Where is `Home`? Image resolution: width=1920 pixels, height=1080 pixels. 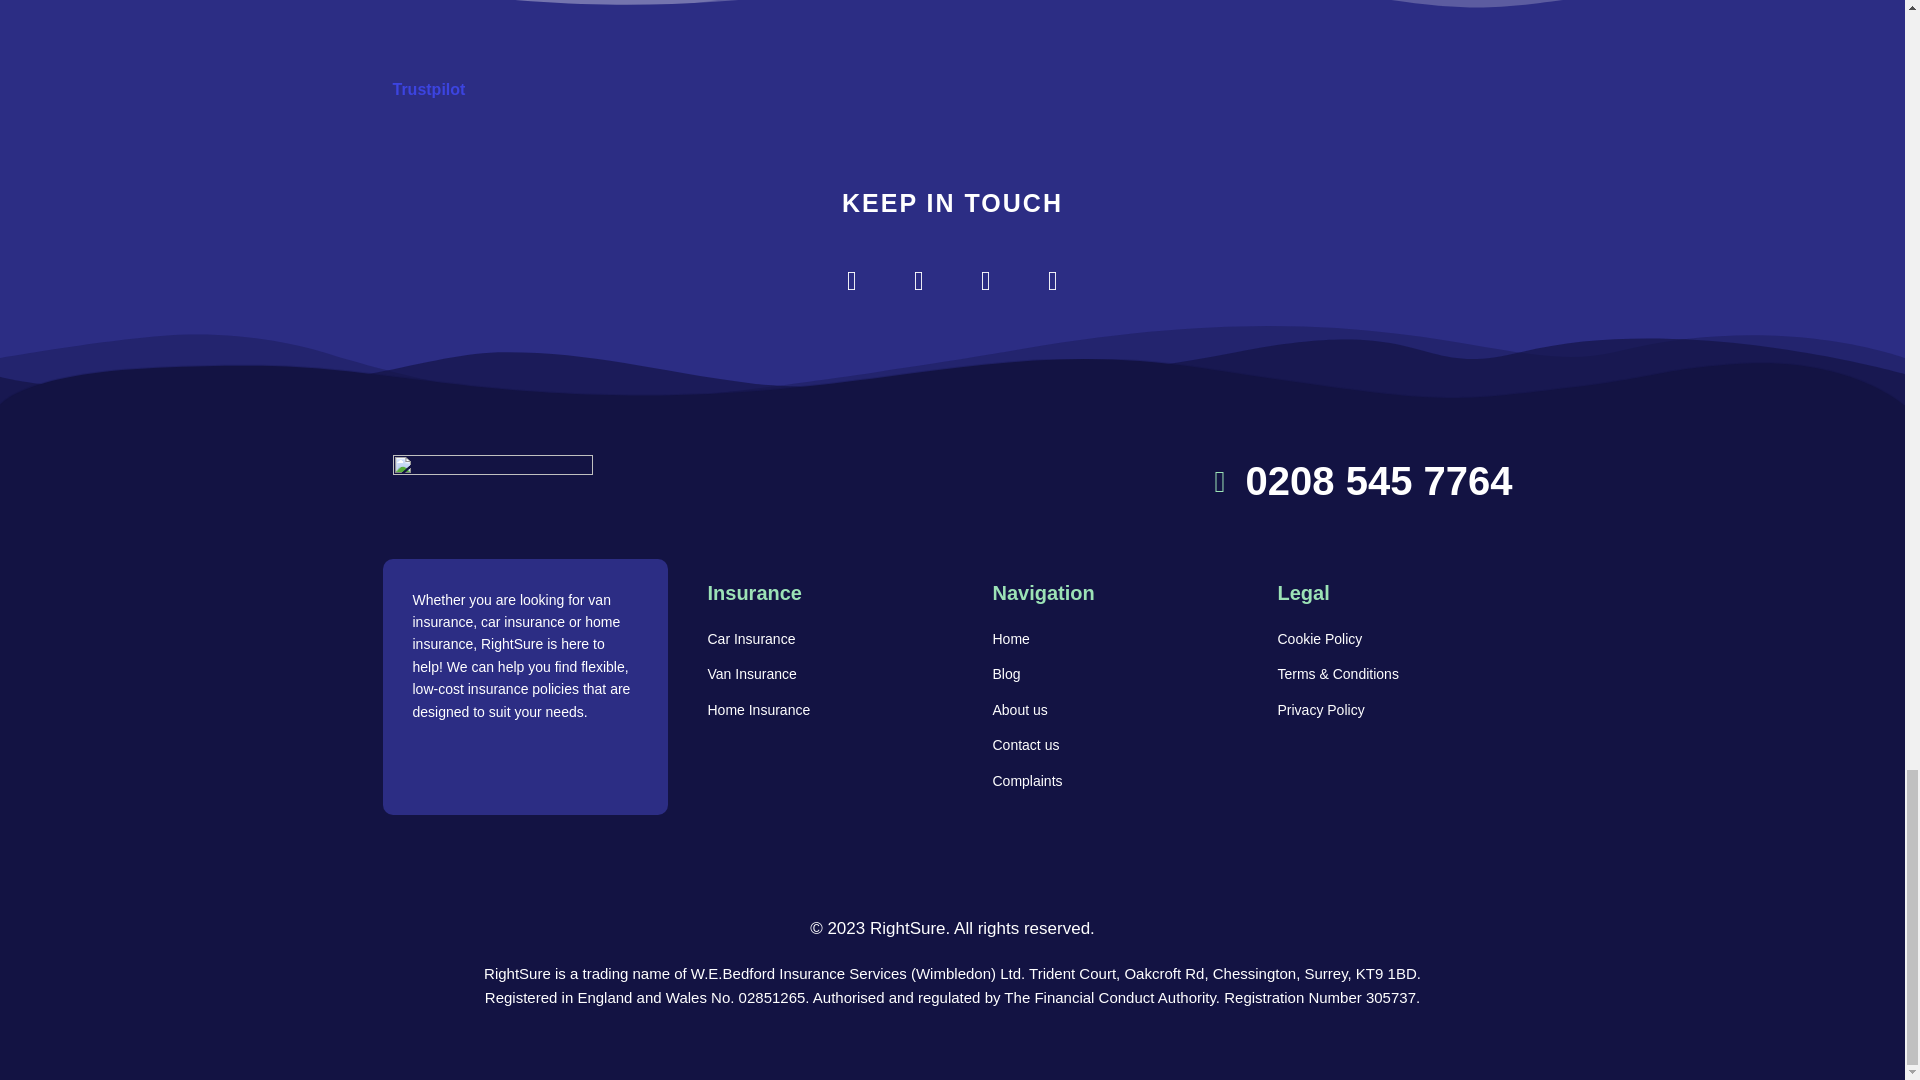 Home is located at coordinates (1094, 640).